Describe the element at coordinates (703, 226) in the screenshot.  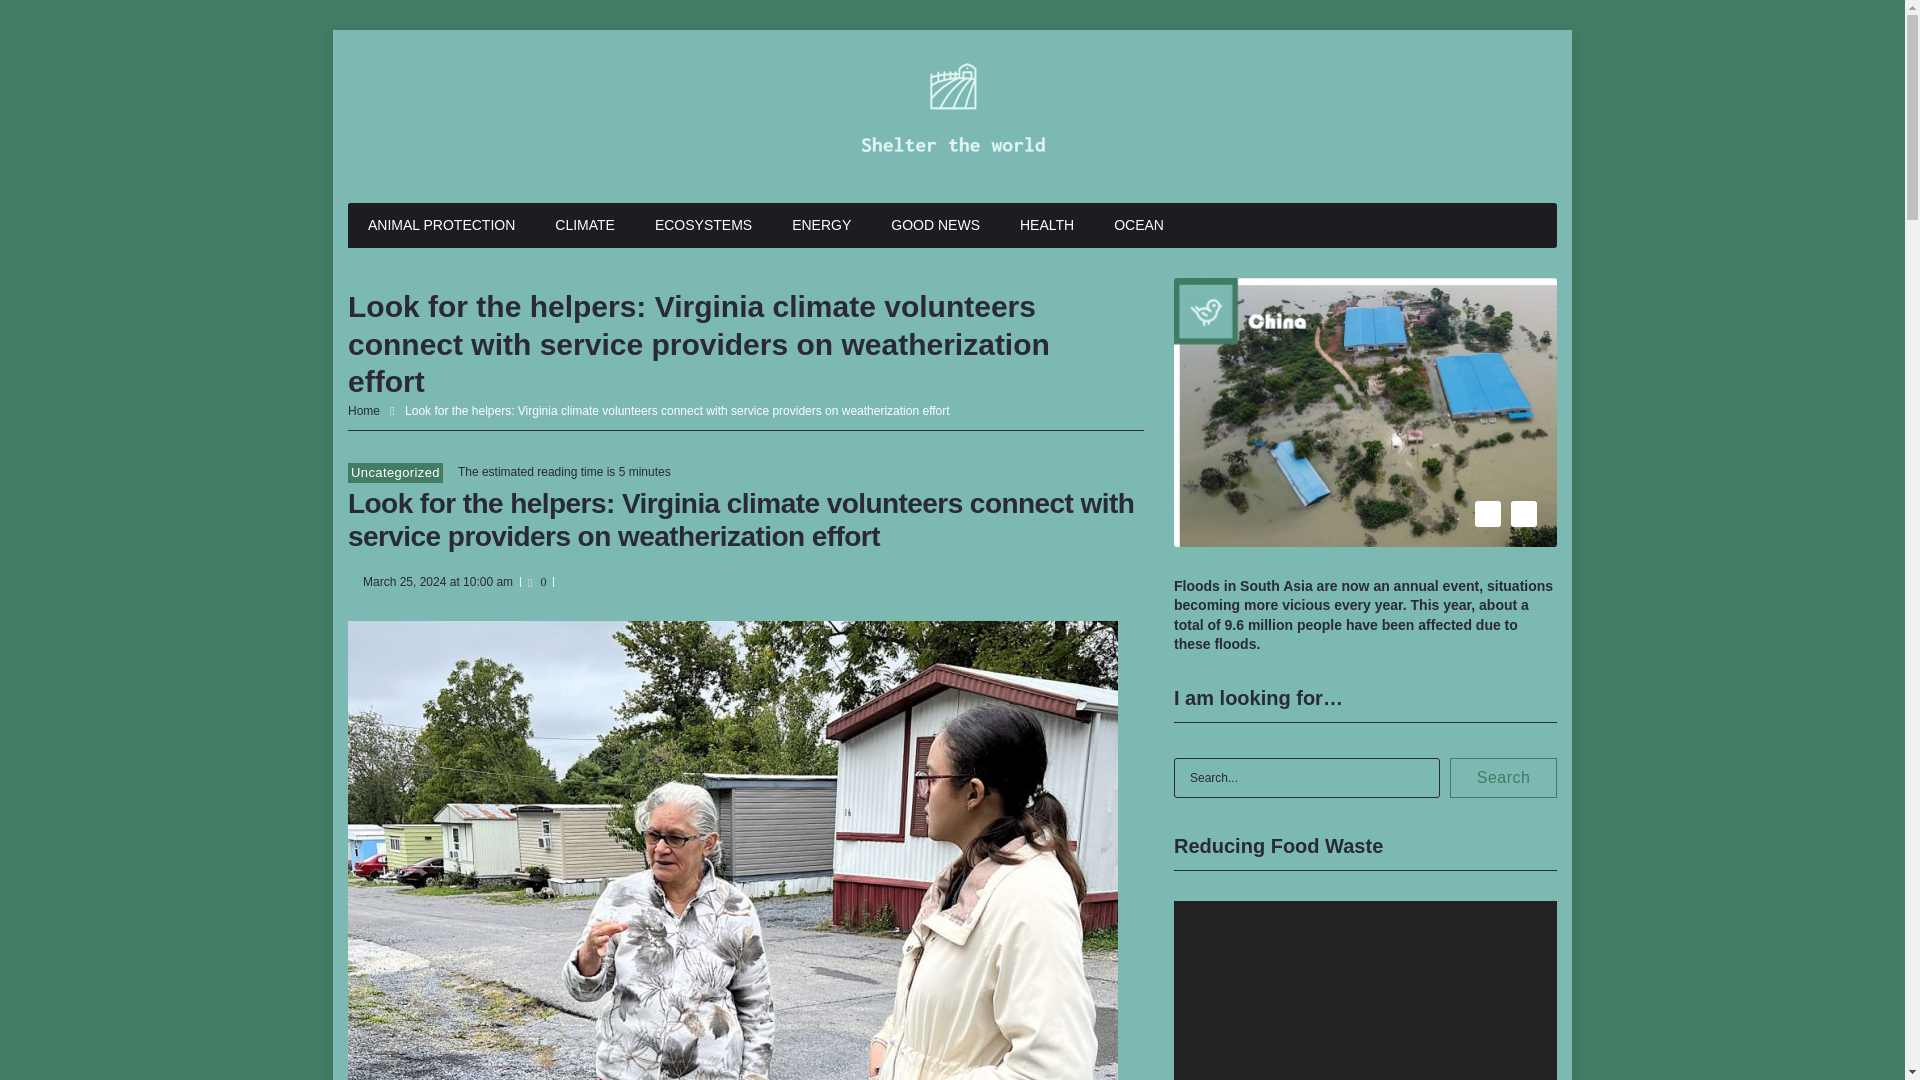
I see `ECOSYSTEMS` at that location.